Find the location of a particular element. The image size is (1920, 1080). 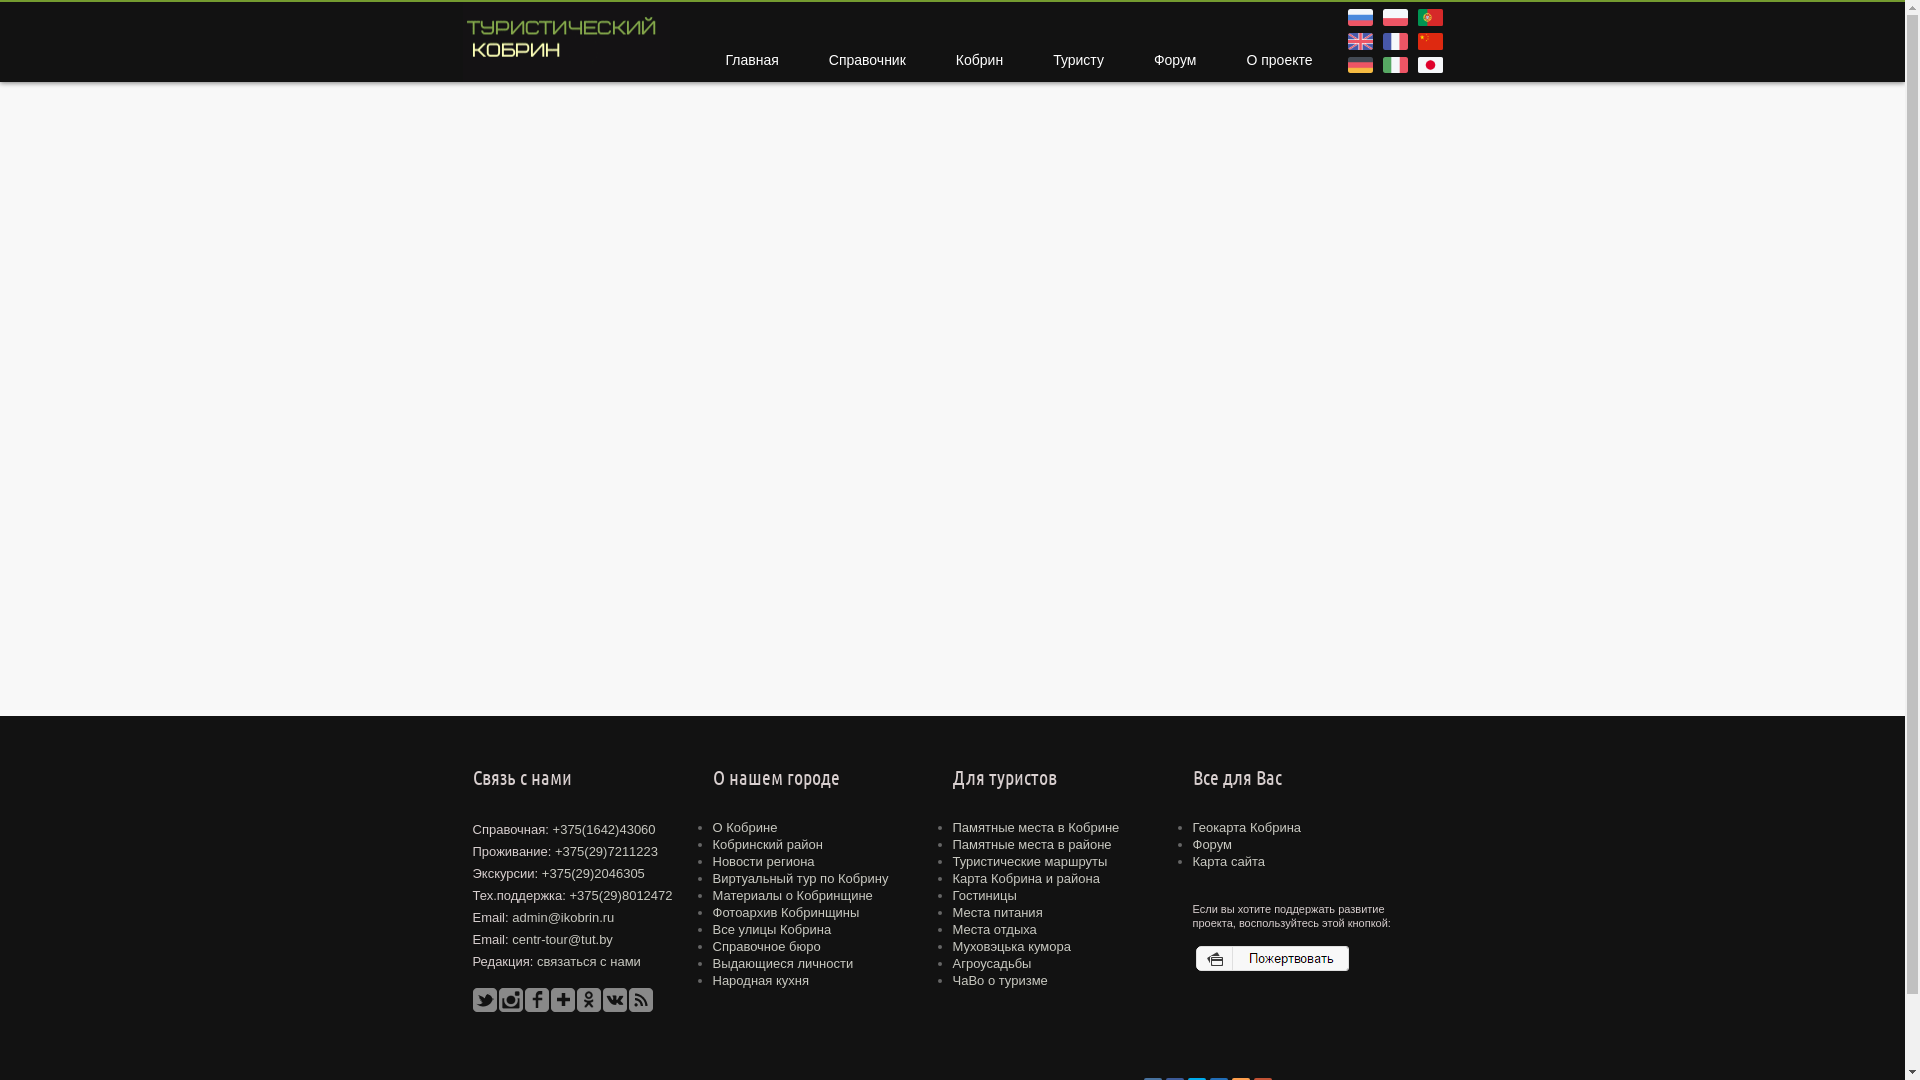

centr-tour@tut.by is located at coordinates (562, 940).